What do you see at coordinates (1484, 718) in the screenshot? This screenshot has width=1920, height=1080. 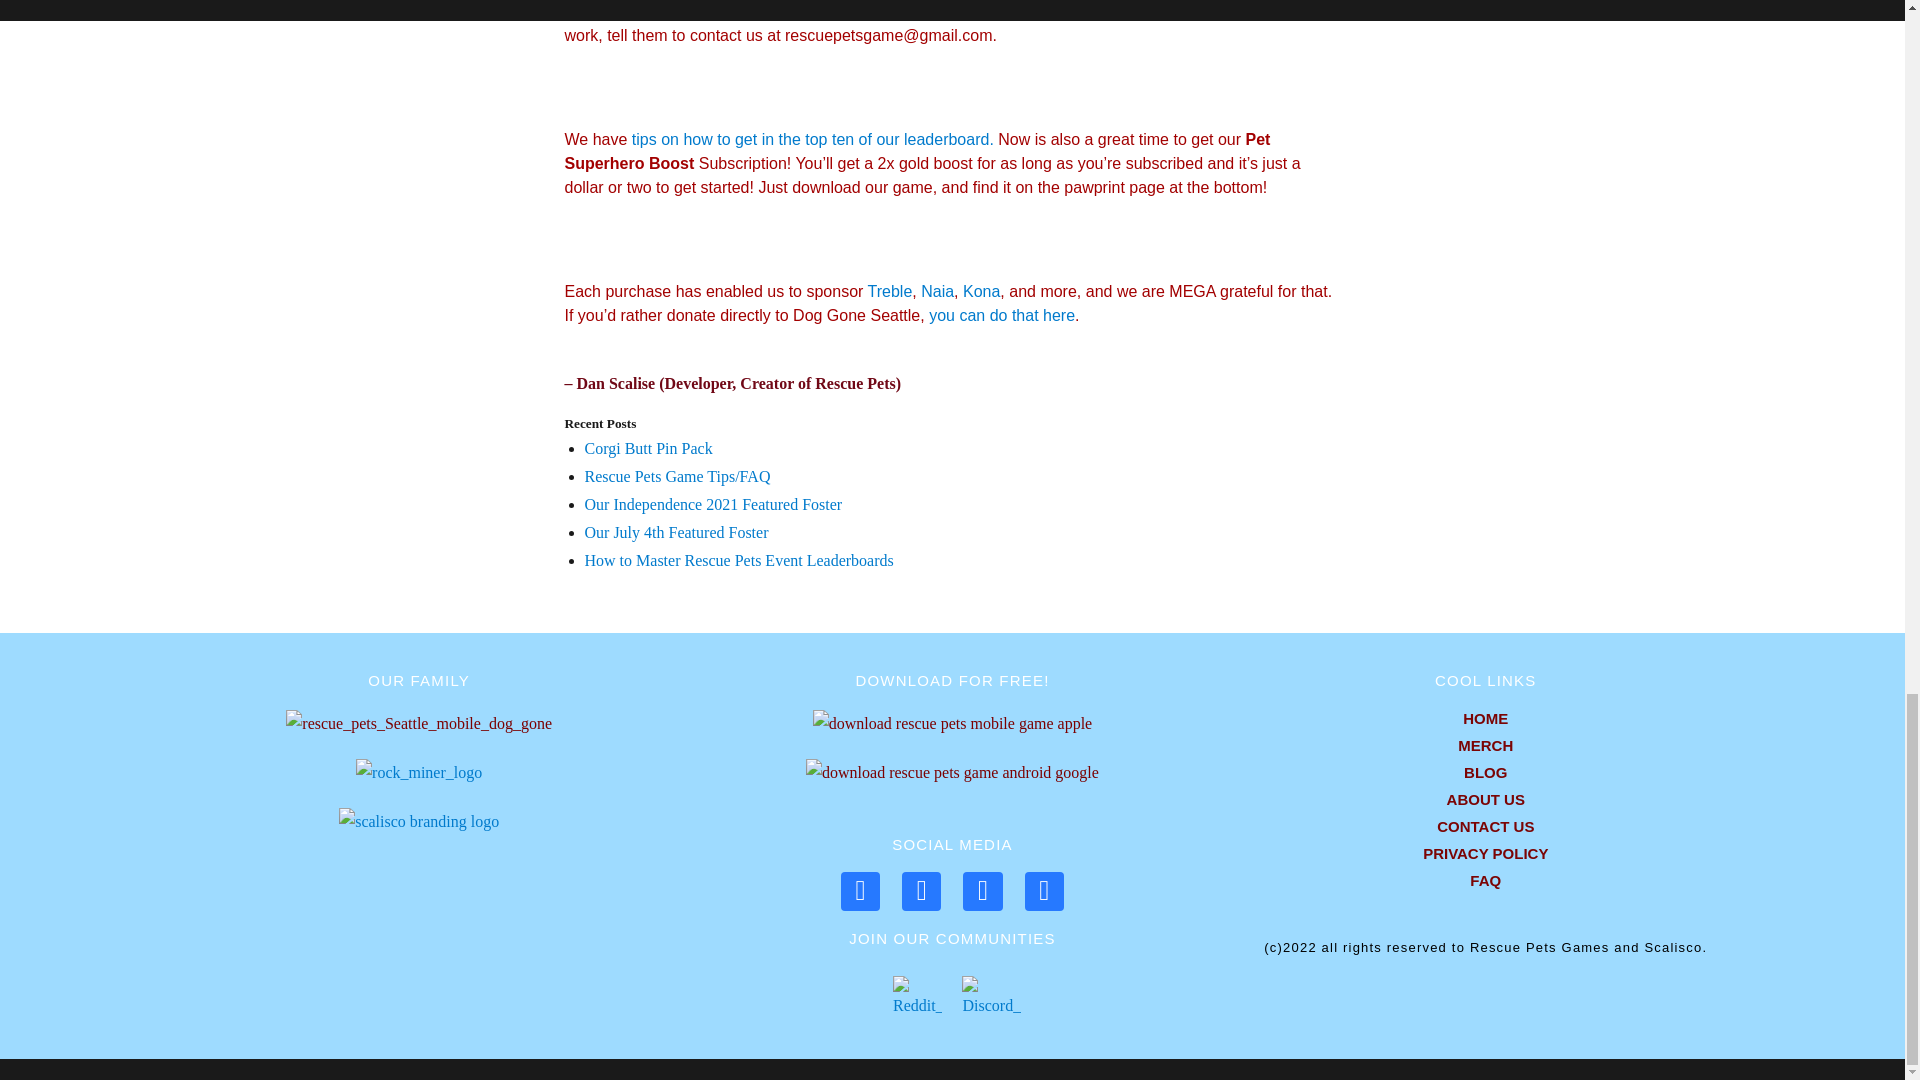 I see `HOME` at bounding box center [1484, 718].